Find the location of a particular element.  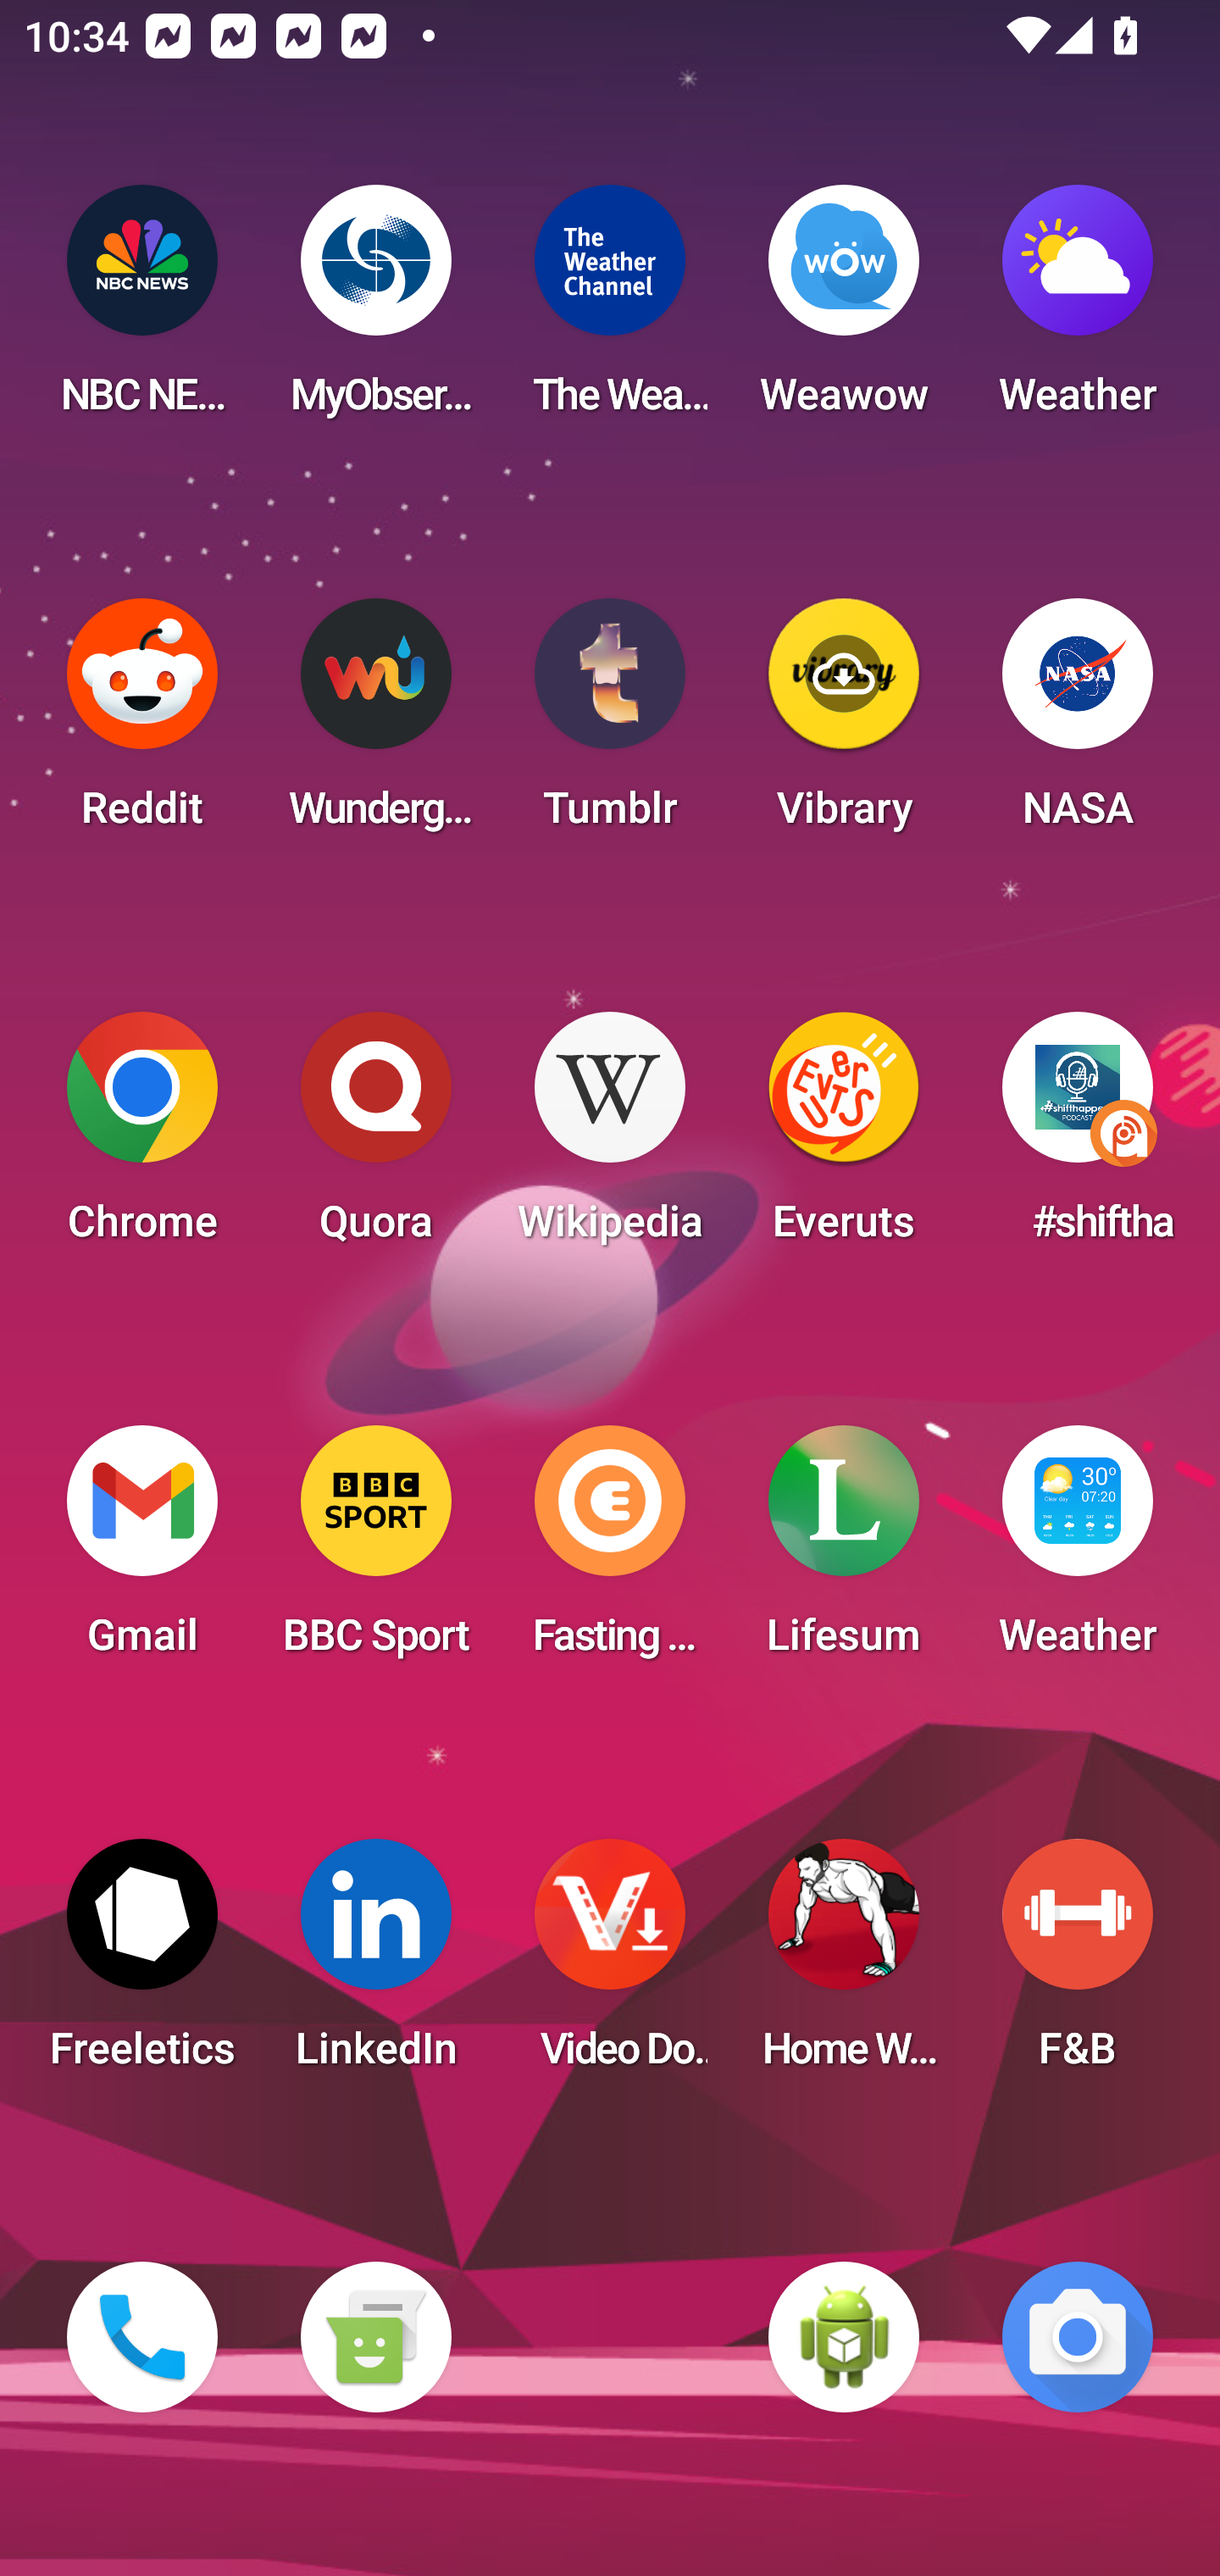

Tumblr is located at coordinates (610, 724).